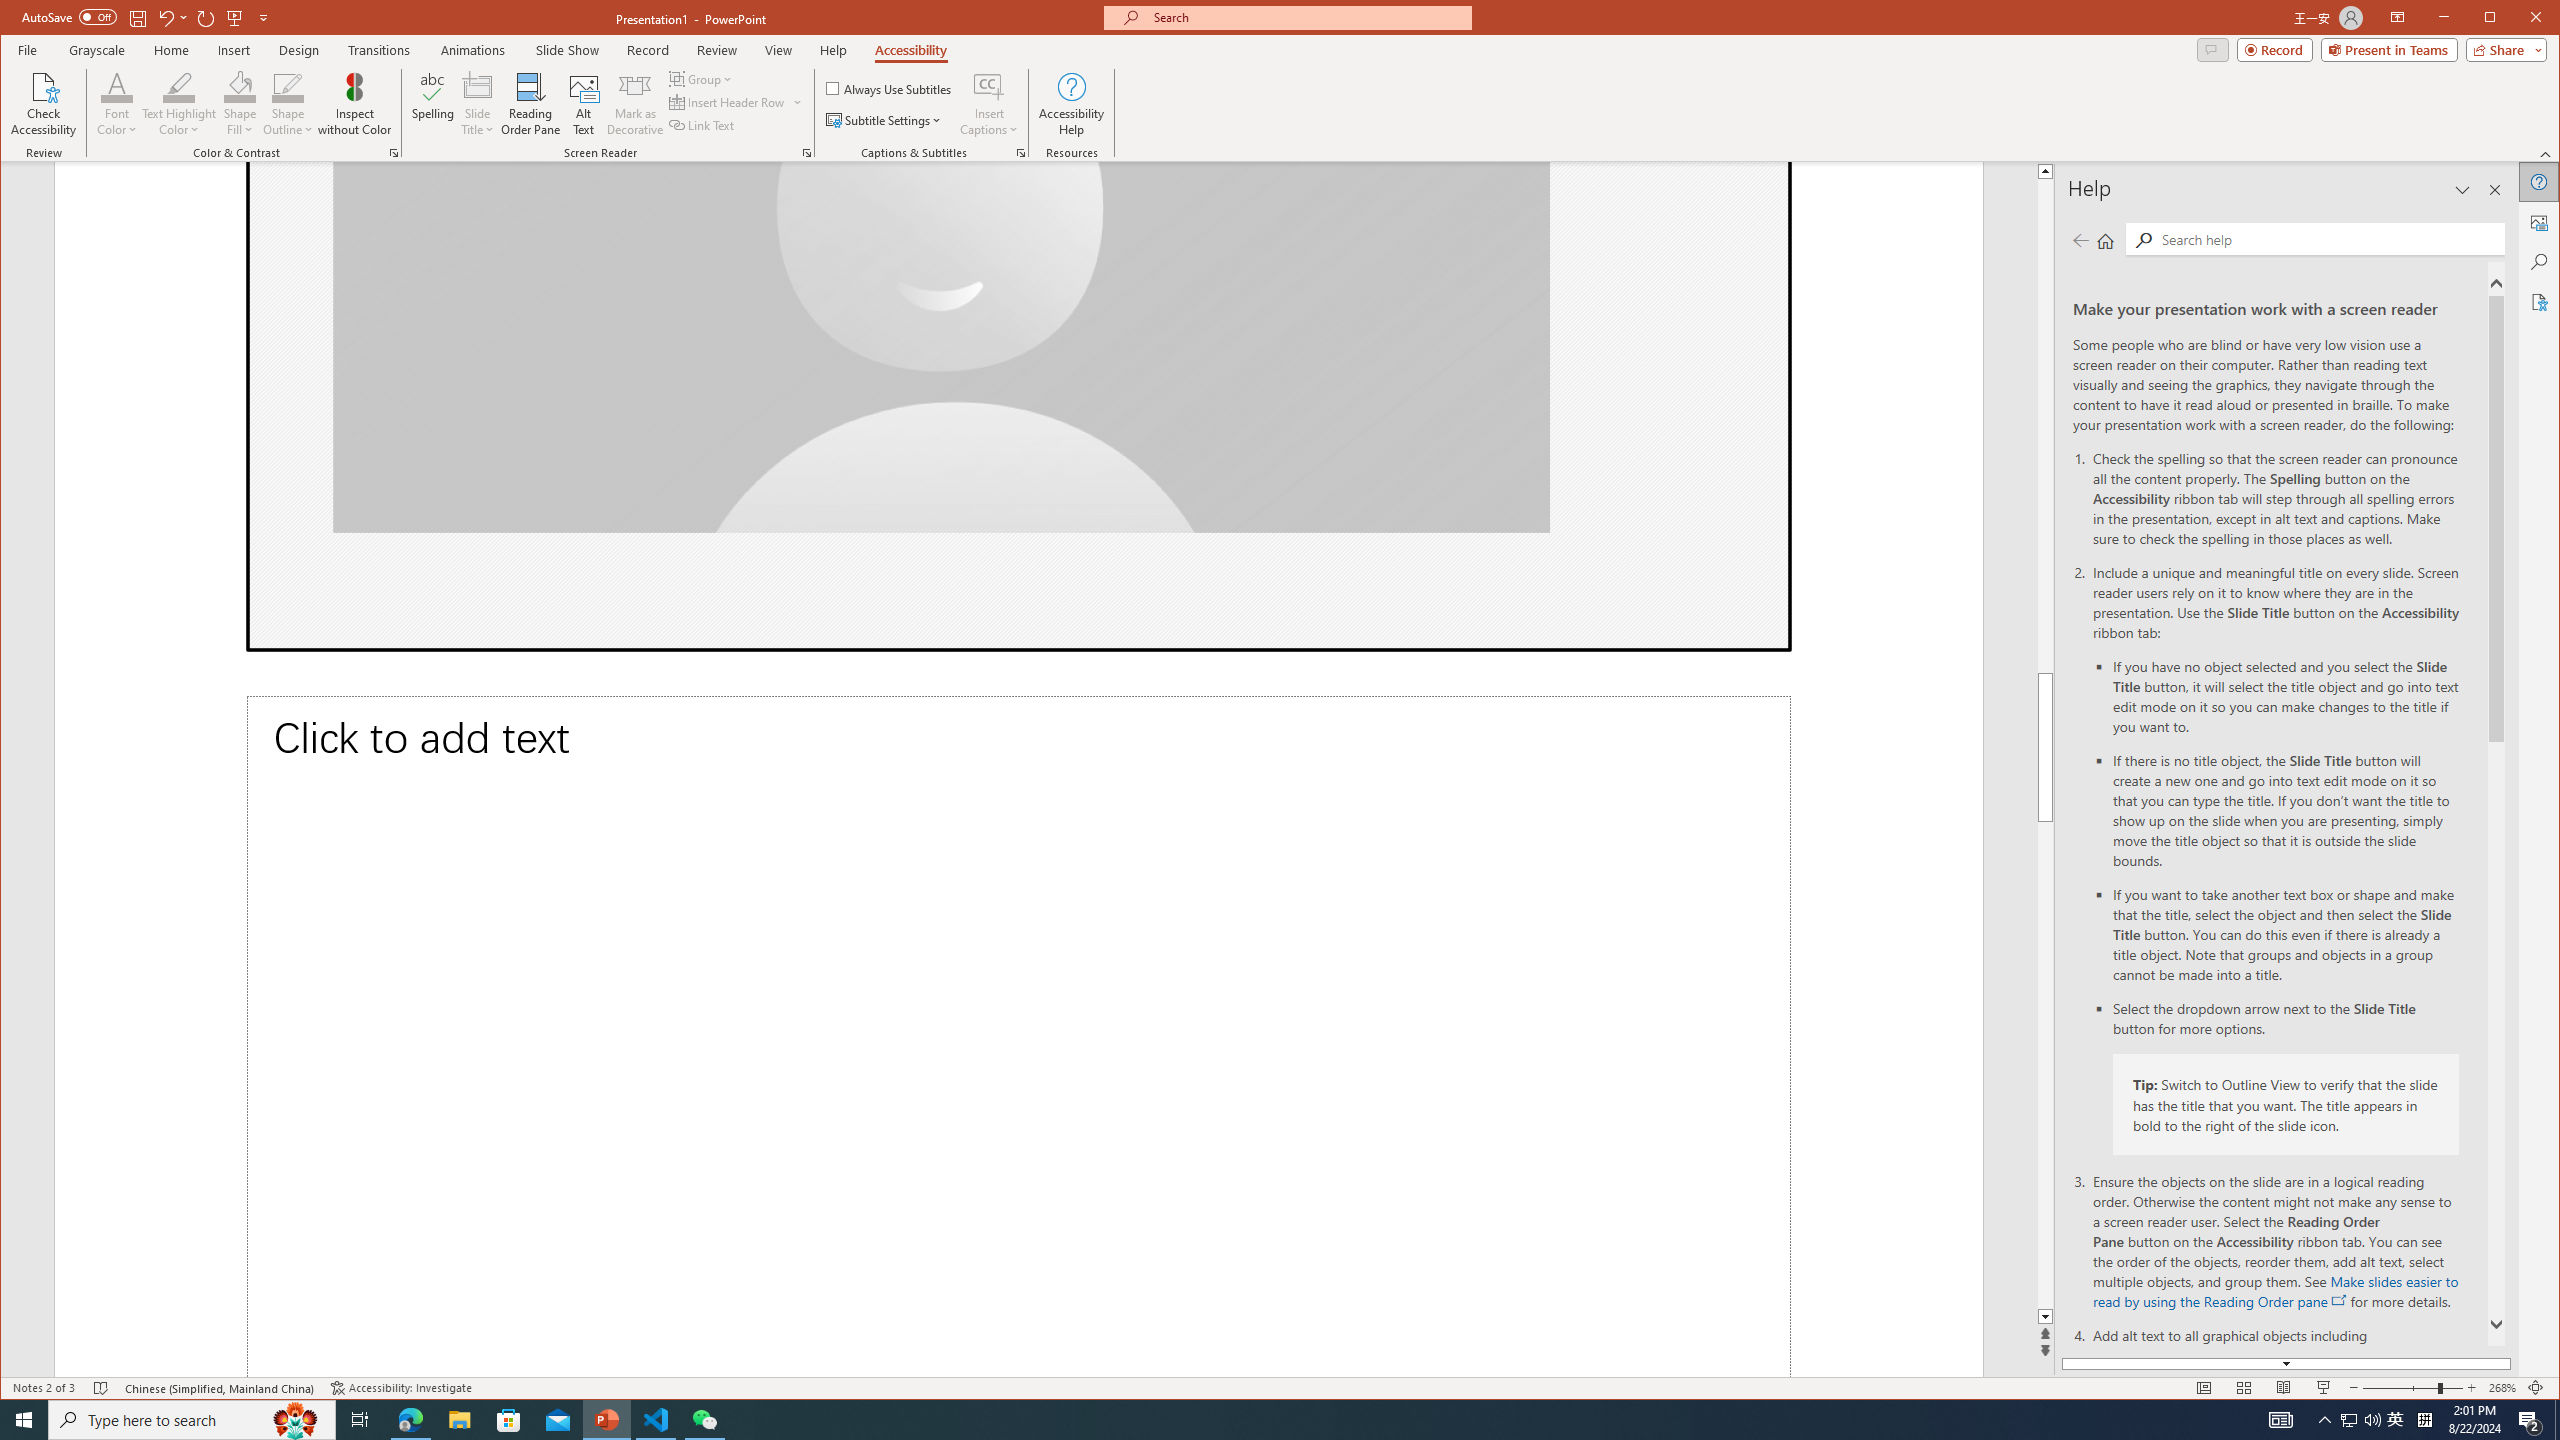  What do you see at coordinates (704, 1420) in the screenshot?
I see `WeChat - 1 running window` at bounding box center [704, 1420].